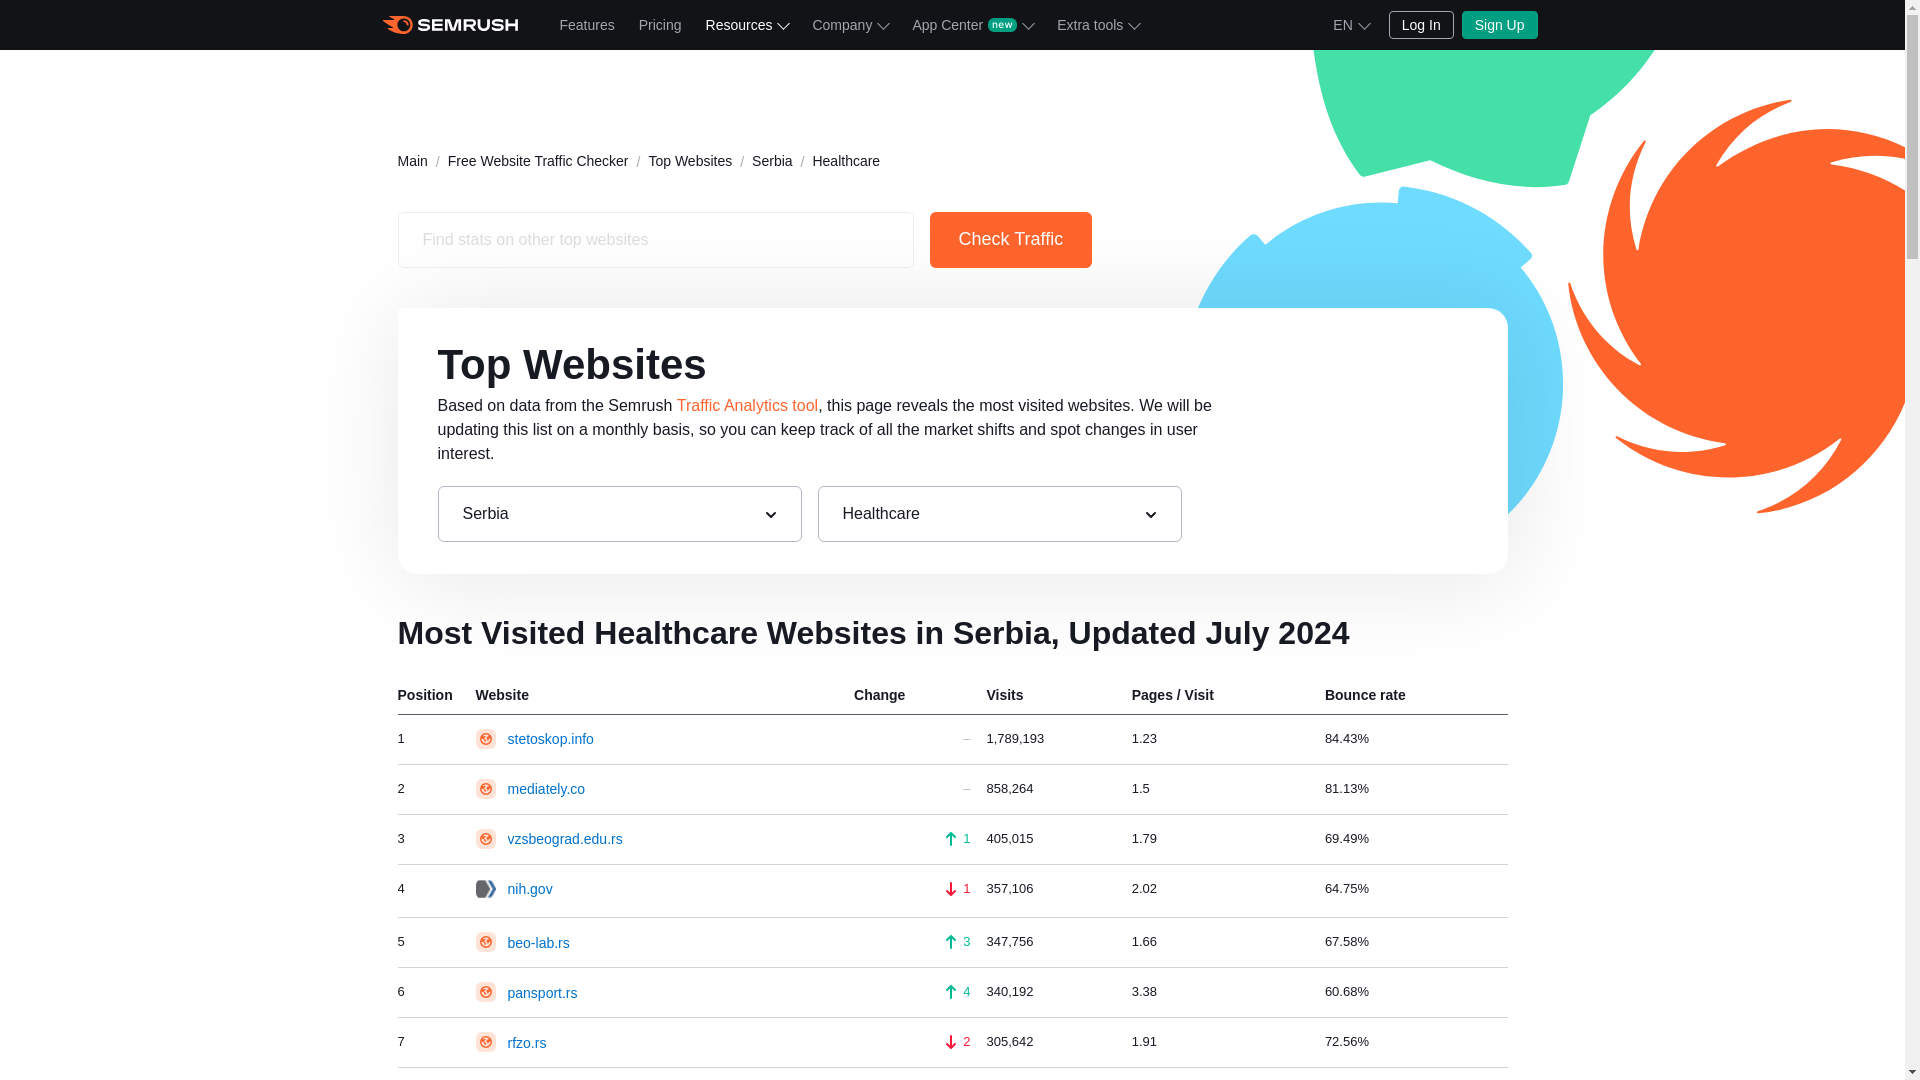 The height and width of the screenshot is (1080, 1920). I want to click on Pricing, so click(660, 24).